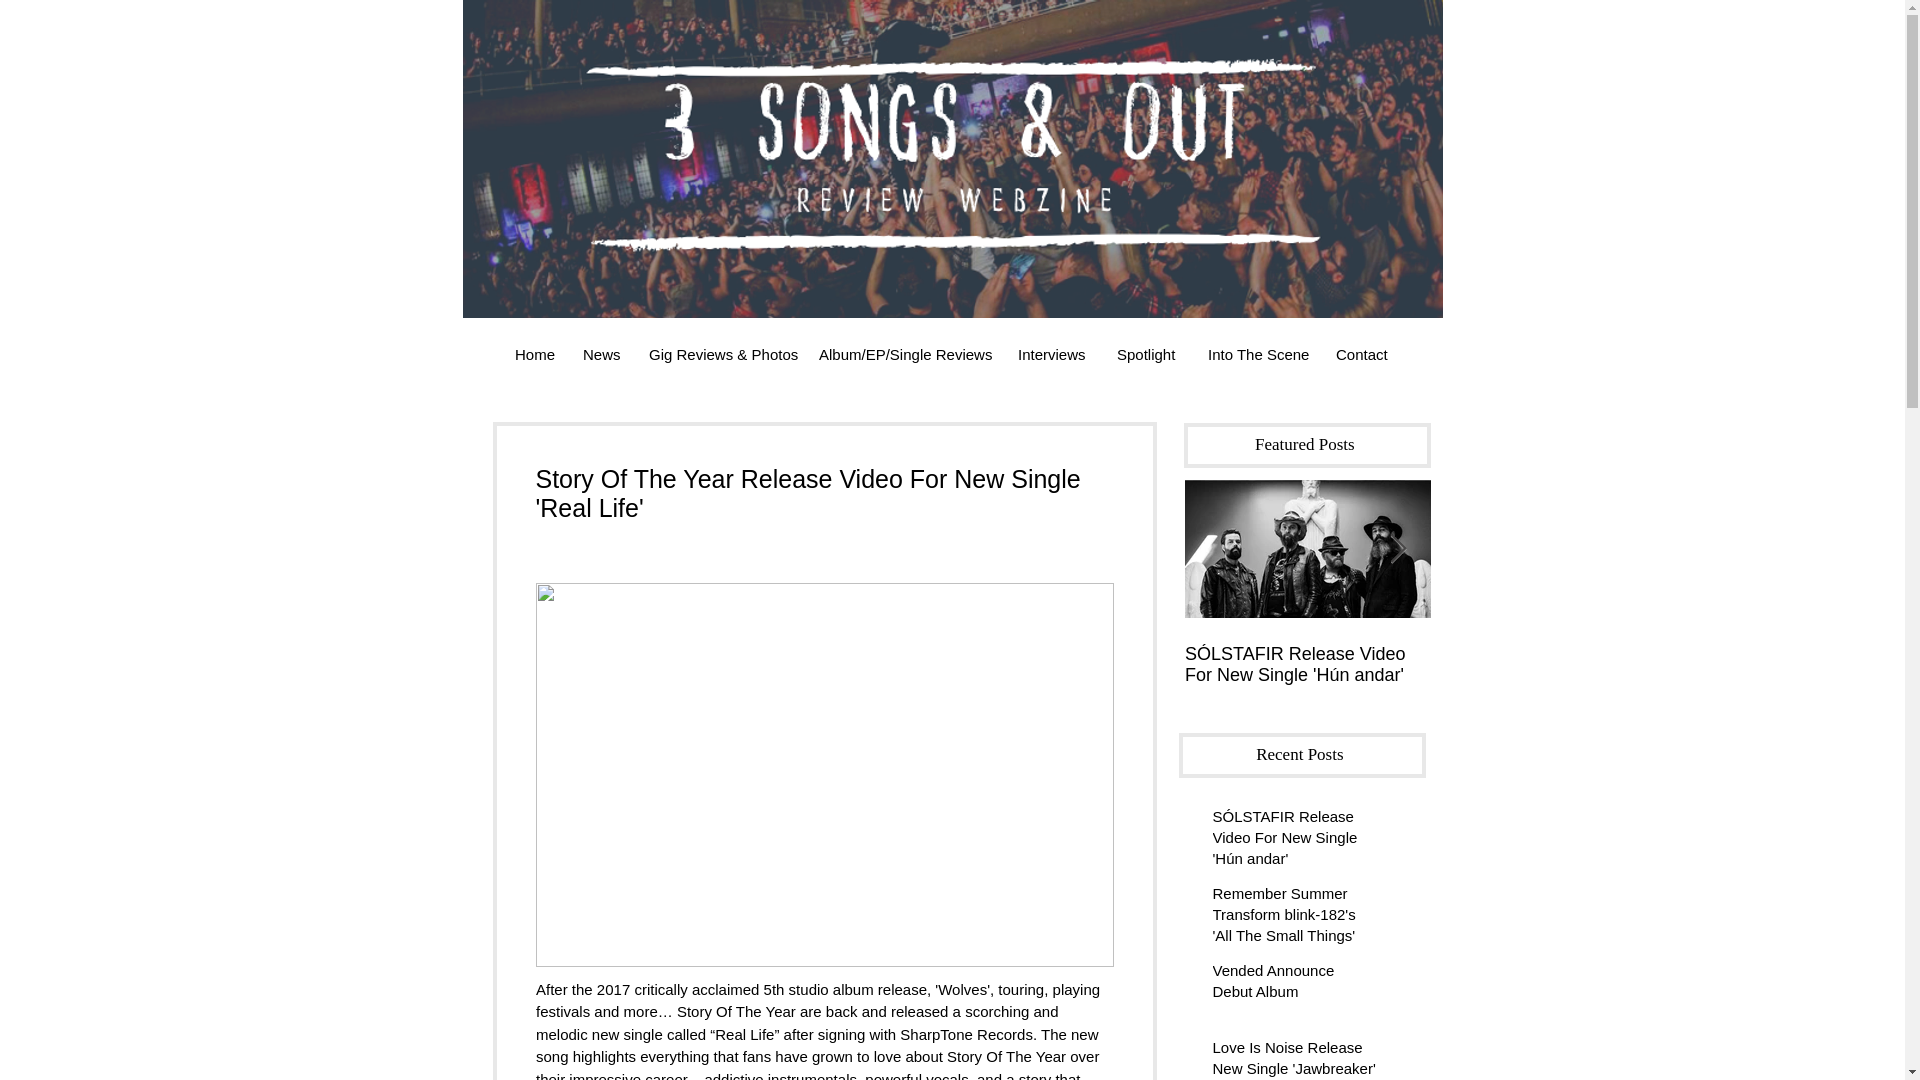 Image resolution: width=1920 pixels, height=1080 pixels. Describe the element at coordinates (1256, 354) in the screenshot. I see `Into The Scene` at that location.